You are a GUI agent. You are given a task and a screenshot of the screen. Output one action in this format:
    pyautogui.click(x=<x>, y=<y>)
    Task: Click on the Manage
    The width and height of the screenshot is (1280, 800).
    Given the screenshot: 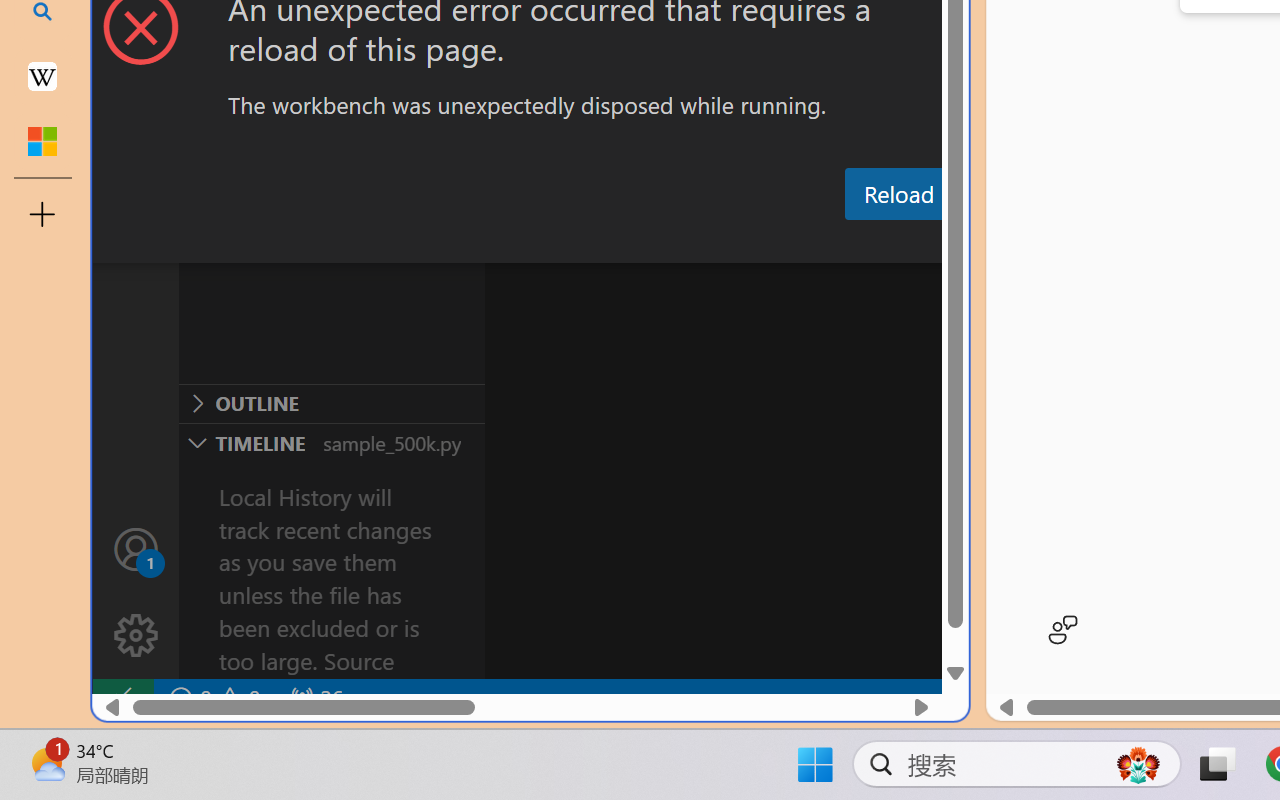 What is the action you would take?
    pyautogui.click(x=136, y=636)
    